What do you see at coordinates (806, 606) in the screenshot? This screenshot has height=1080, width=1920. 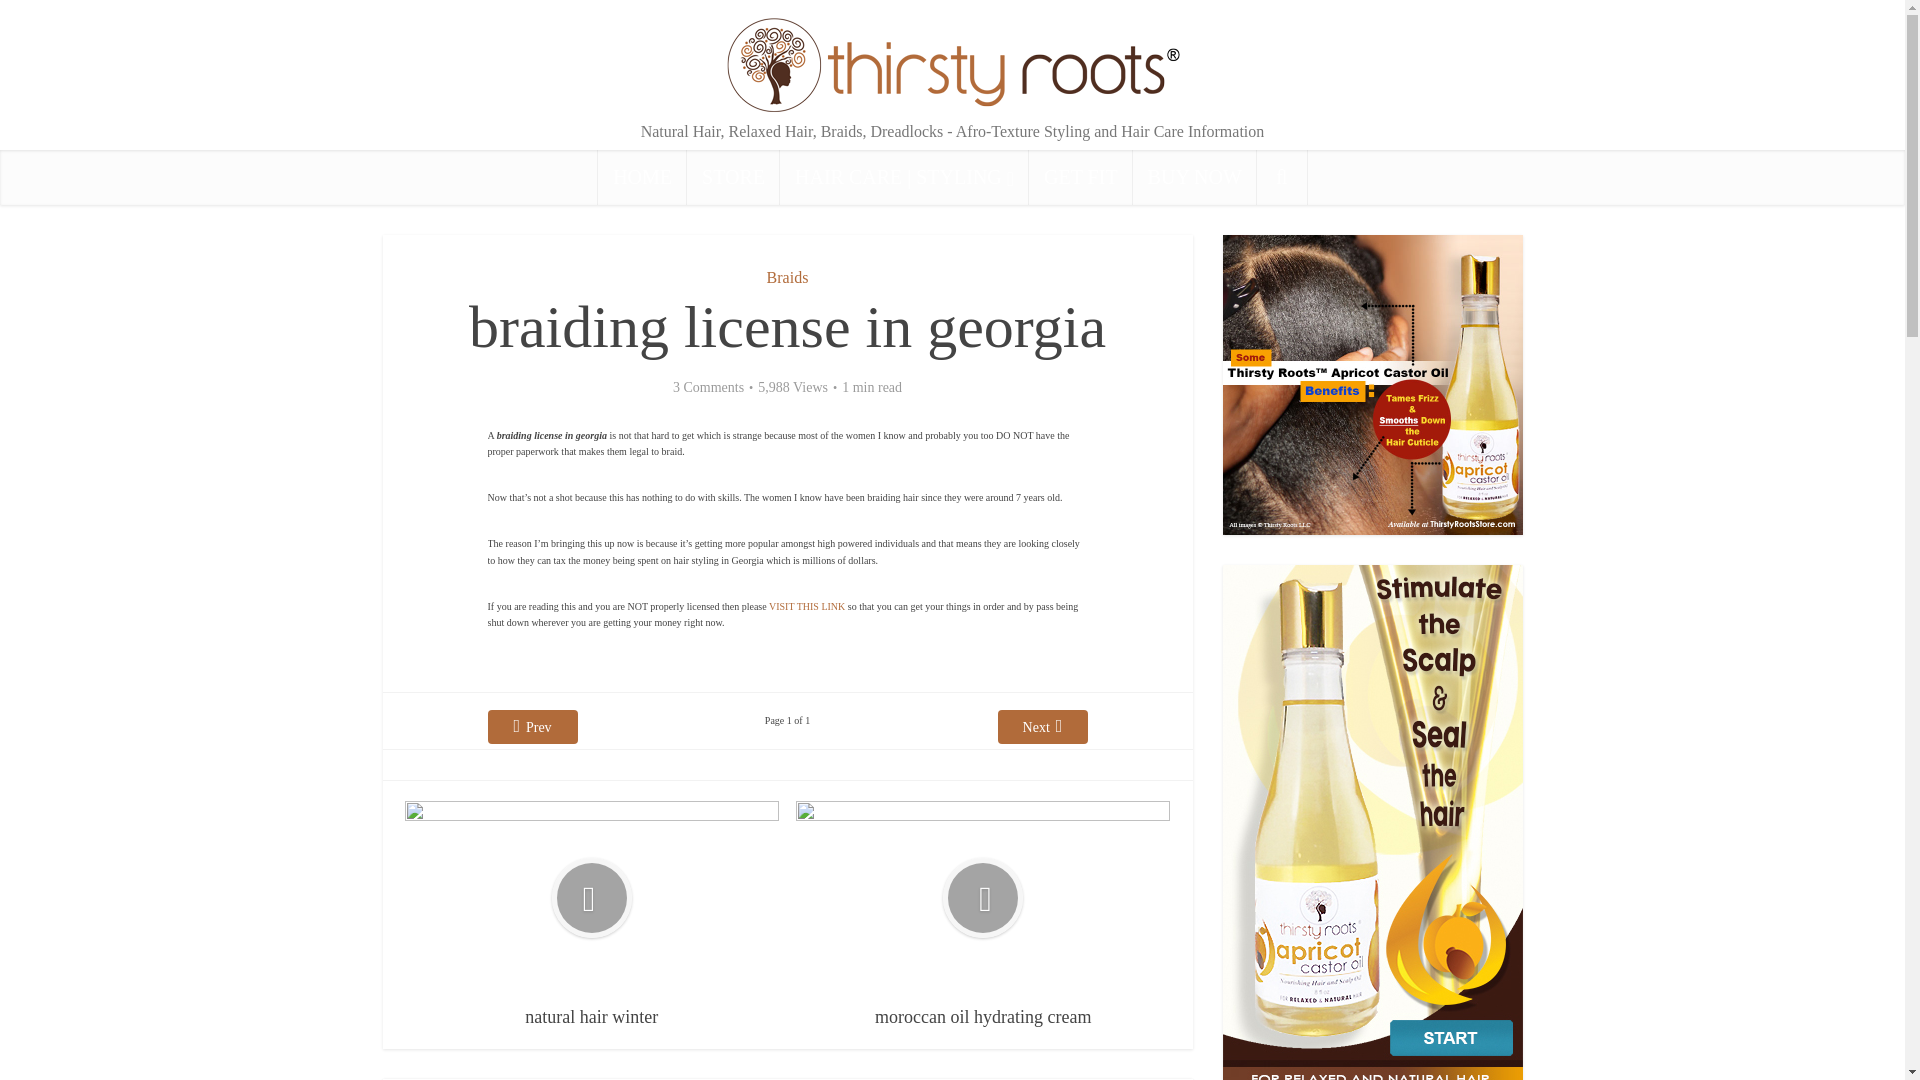 I see `VISIT THIS LINK` at bounding box center [806, 606].